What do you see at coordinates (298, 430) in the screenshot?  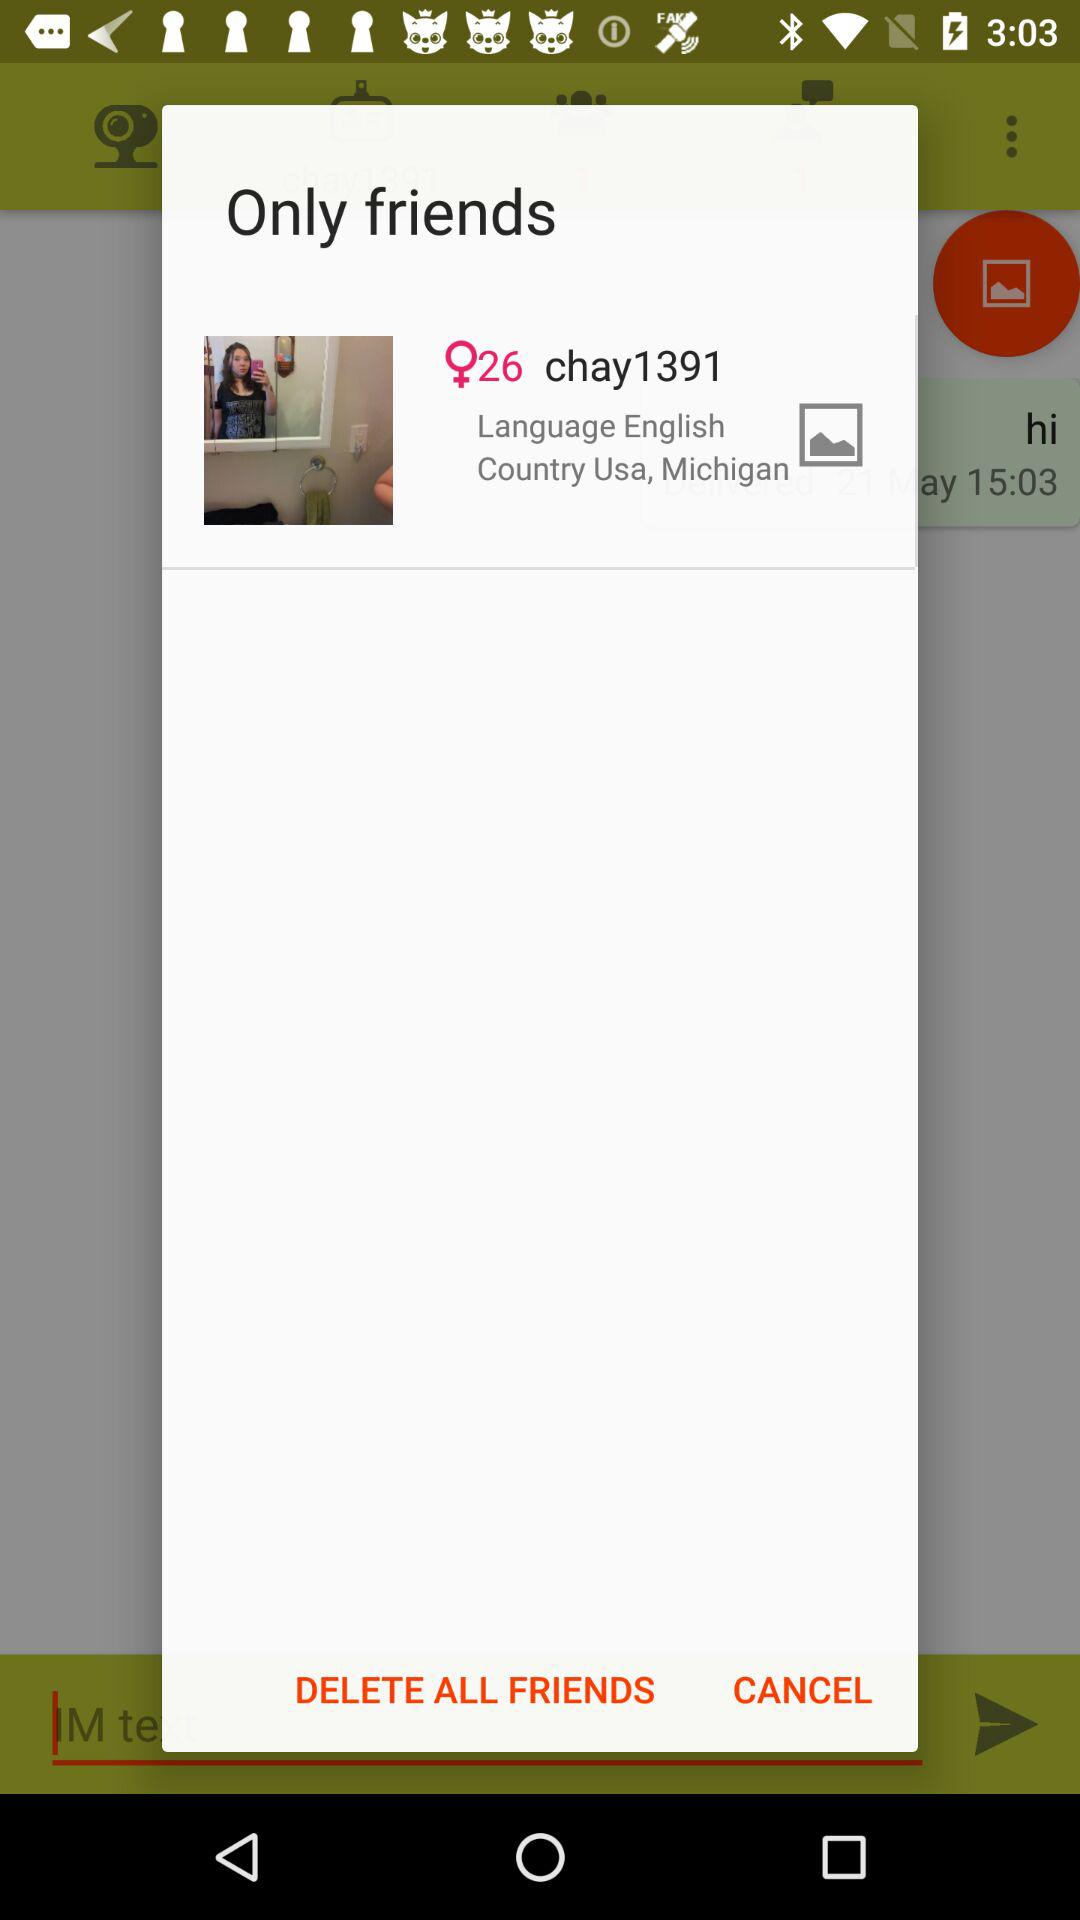 I see `turn off icon above the delete all friends icon` at bounding box center [298, 430].